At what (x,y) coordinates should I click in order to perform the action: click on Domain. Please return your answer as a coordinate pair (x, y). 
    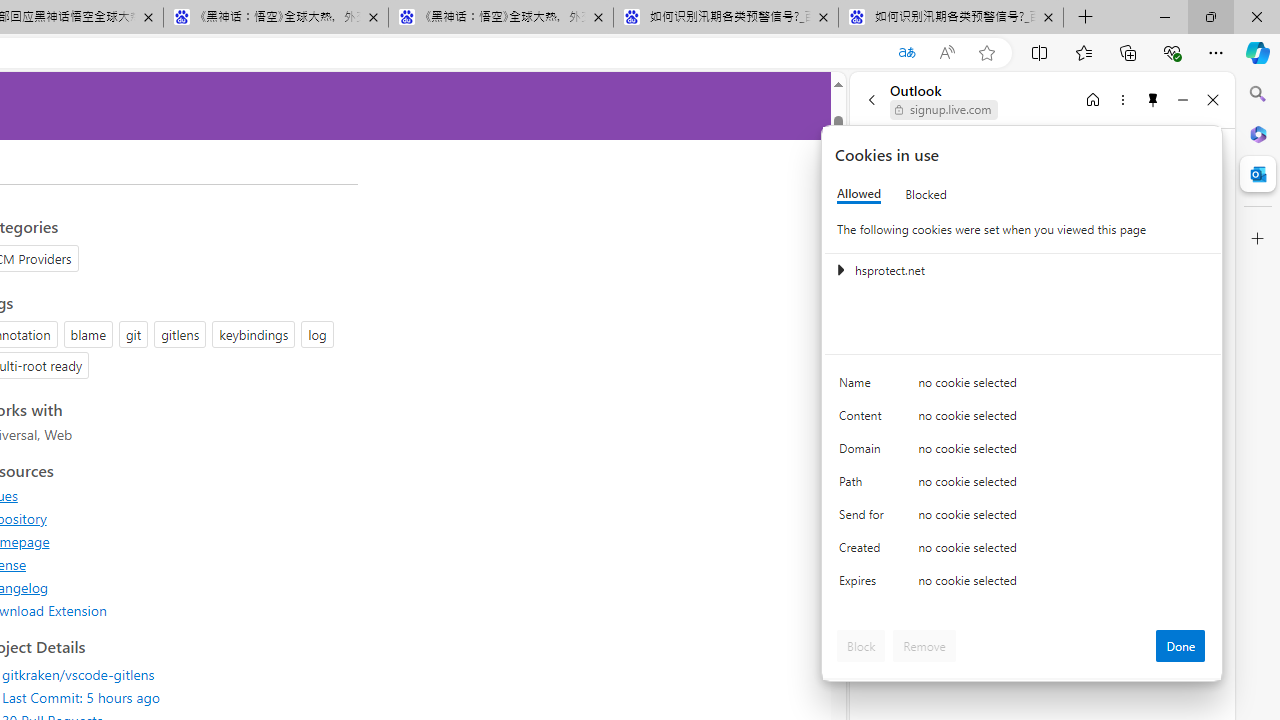
    Looking at the image, I should click on (864, 452).